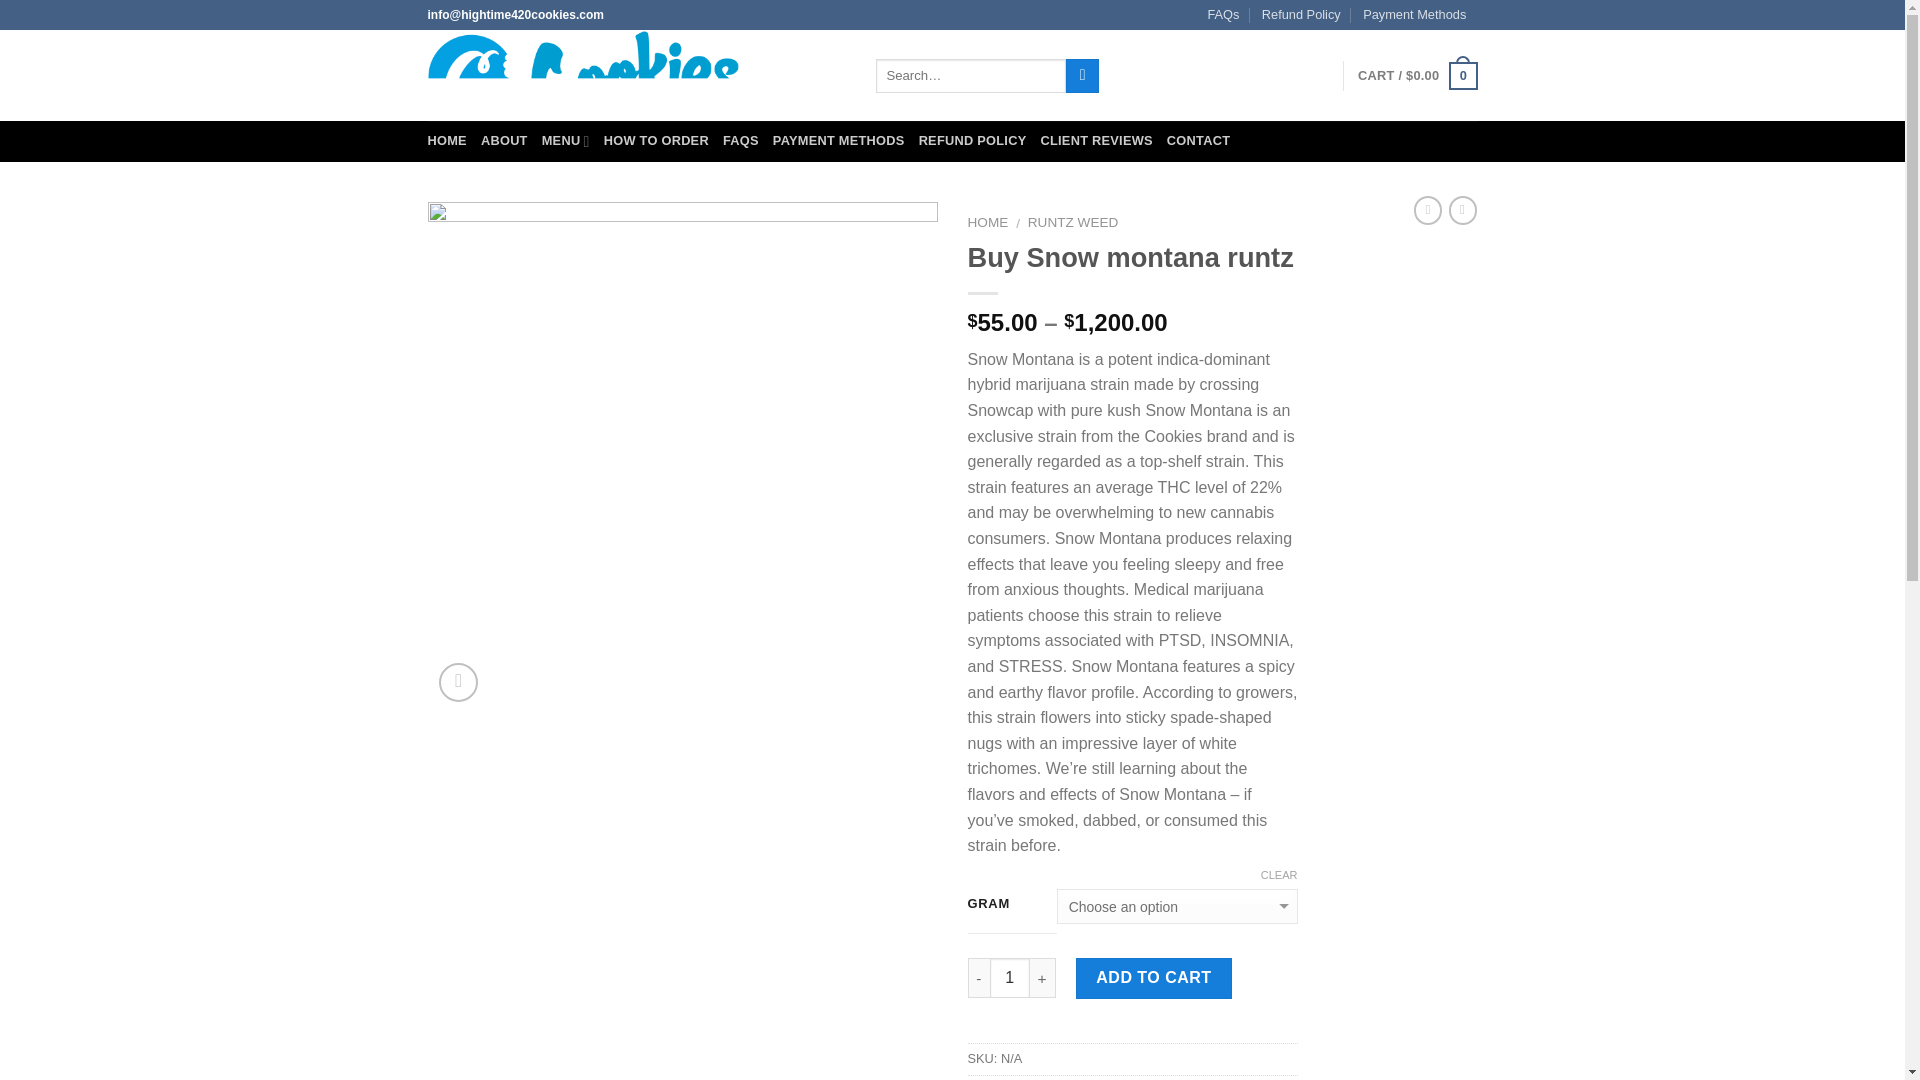 The width and height of the screenshot is (1920, 1080). What do you see at coordinates (1198, 140) in the screenshot?
I see `CONTACT` at bounding box center [1198, 140].